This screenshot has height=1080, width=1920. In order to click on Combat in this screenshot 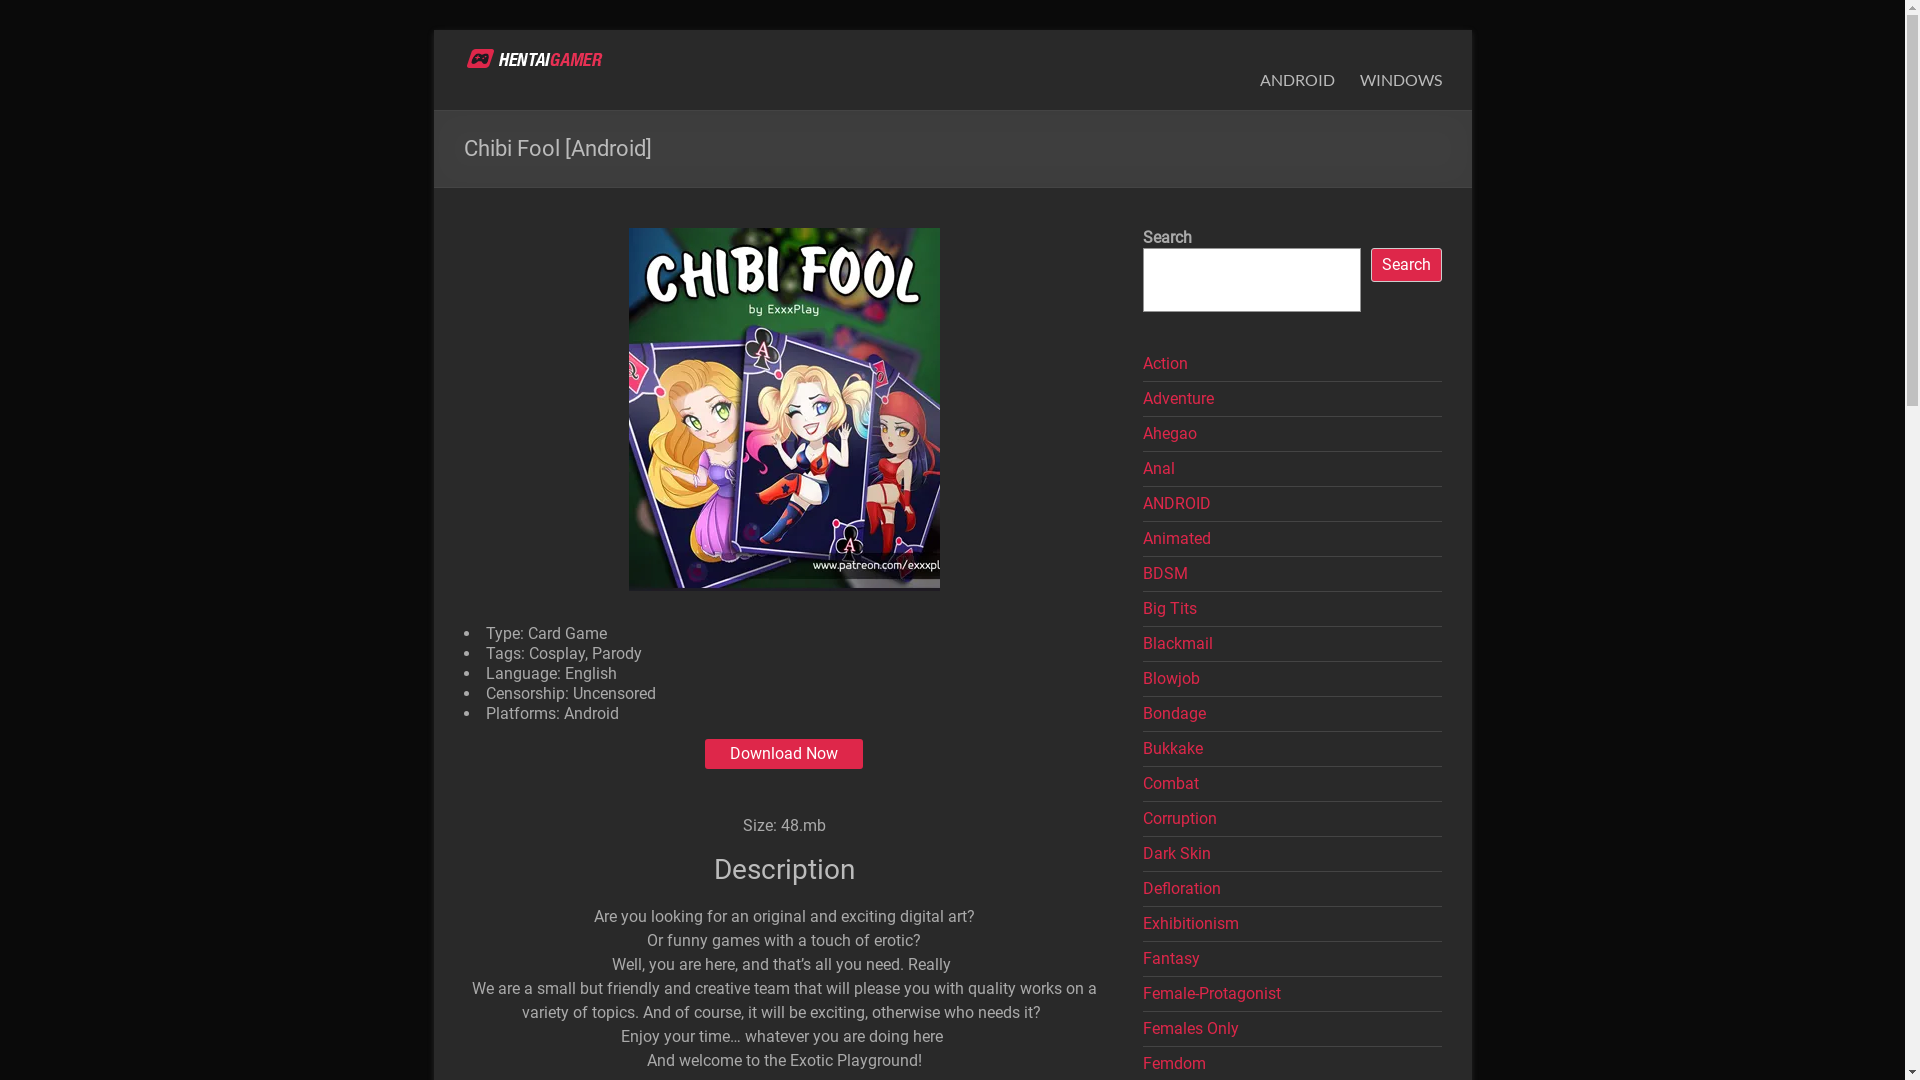, I will do `click(1171, 784)`.